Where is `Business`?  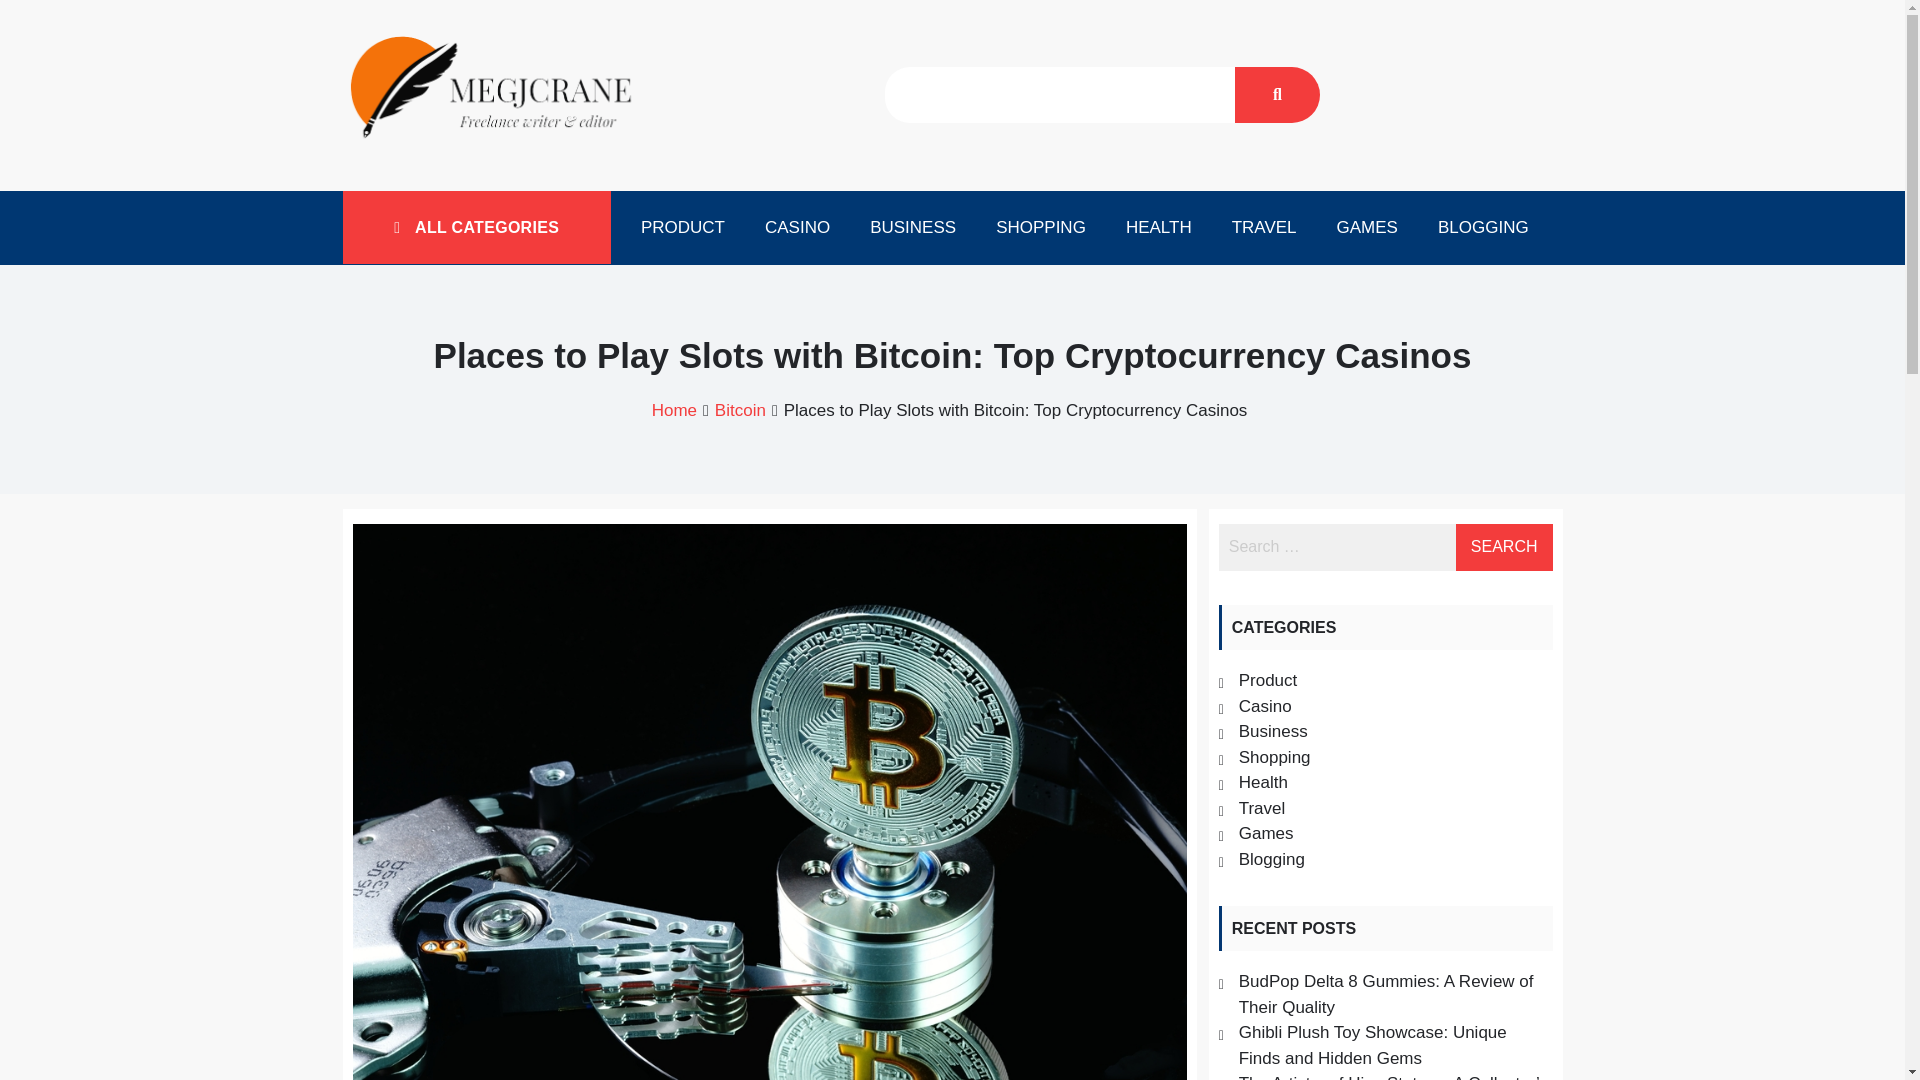 Business is located at coordinates (1272, 731).